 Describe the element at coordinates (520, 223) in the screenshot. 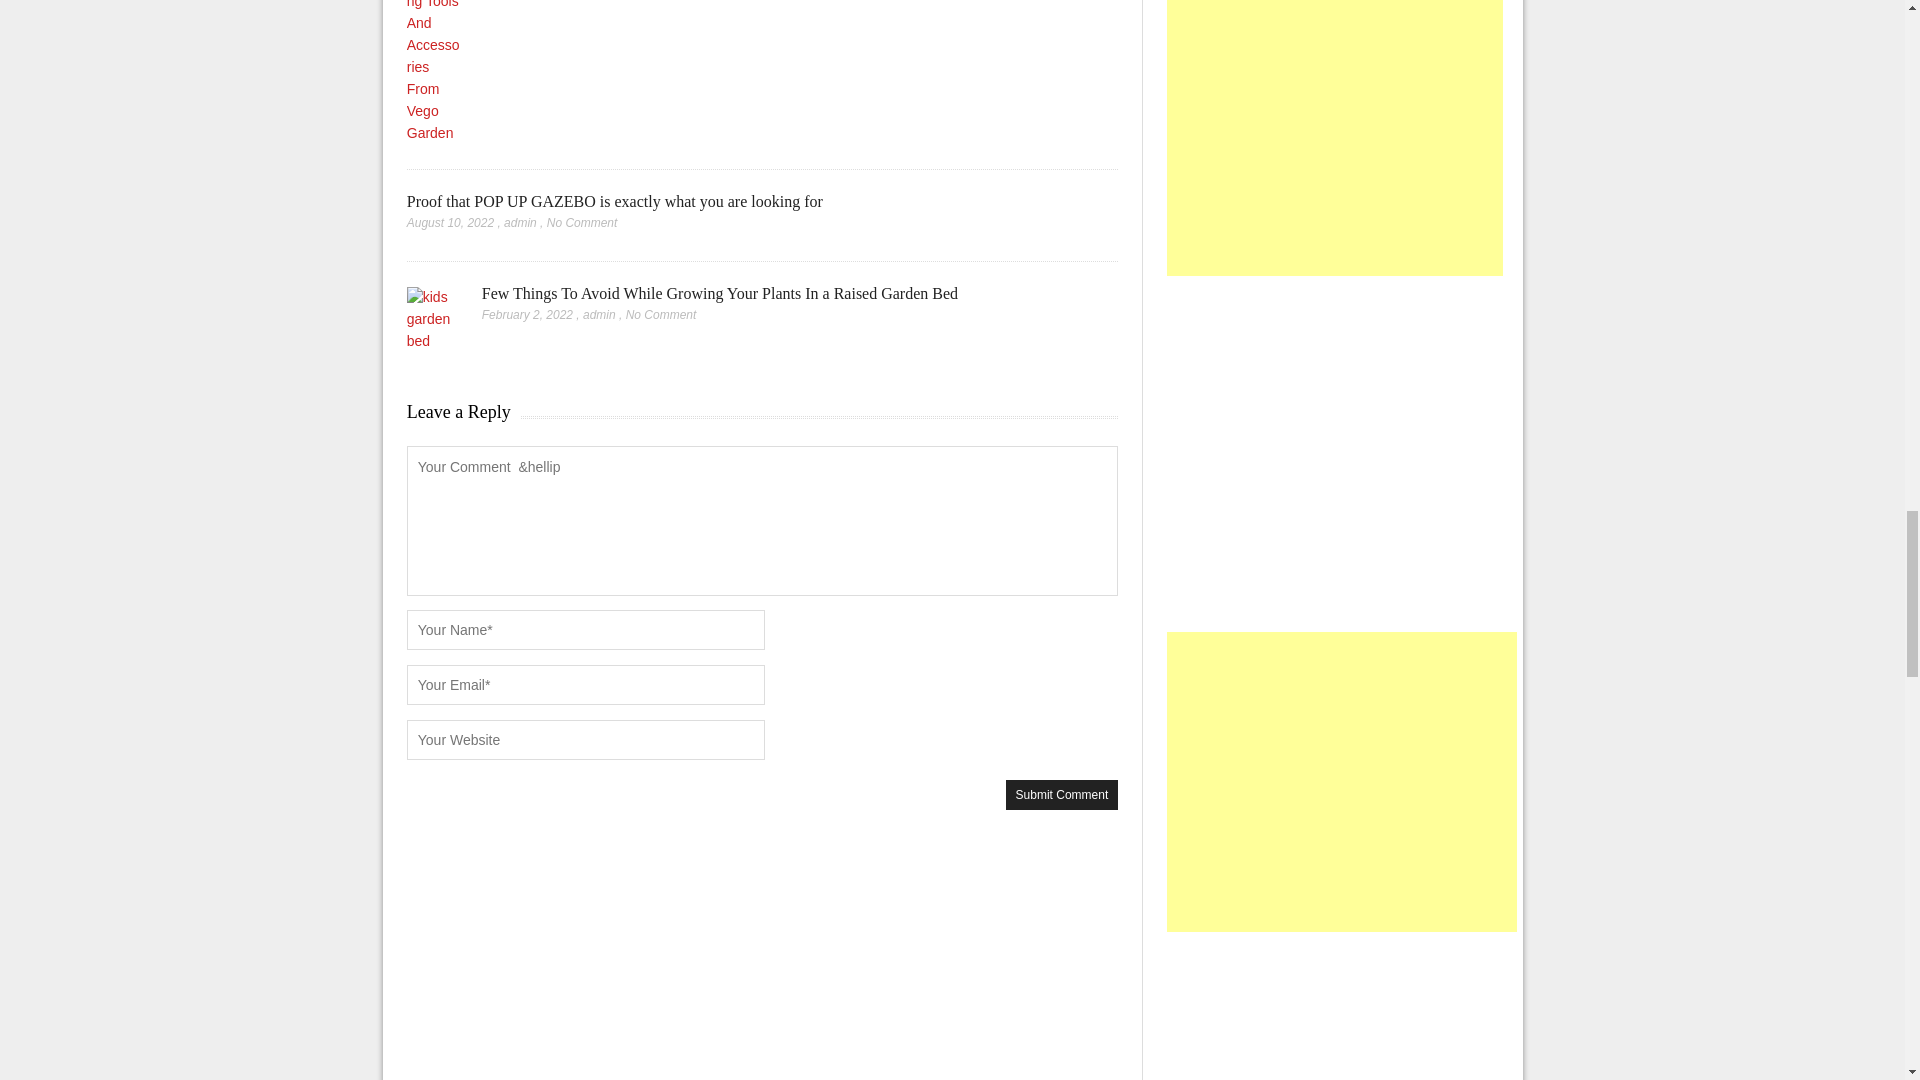

I see `admin` at that location.